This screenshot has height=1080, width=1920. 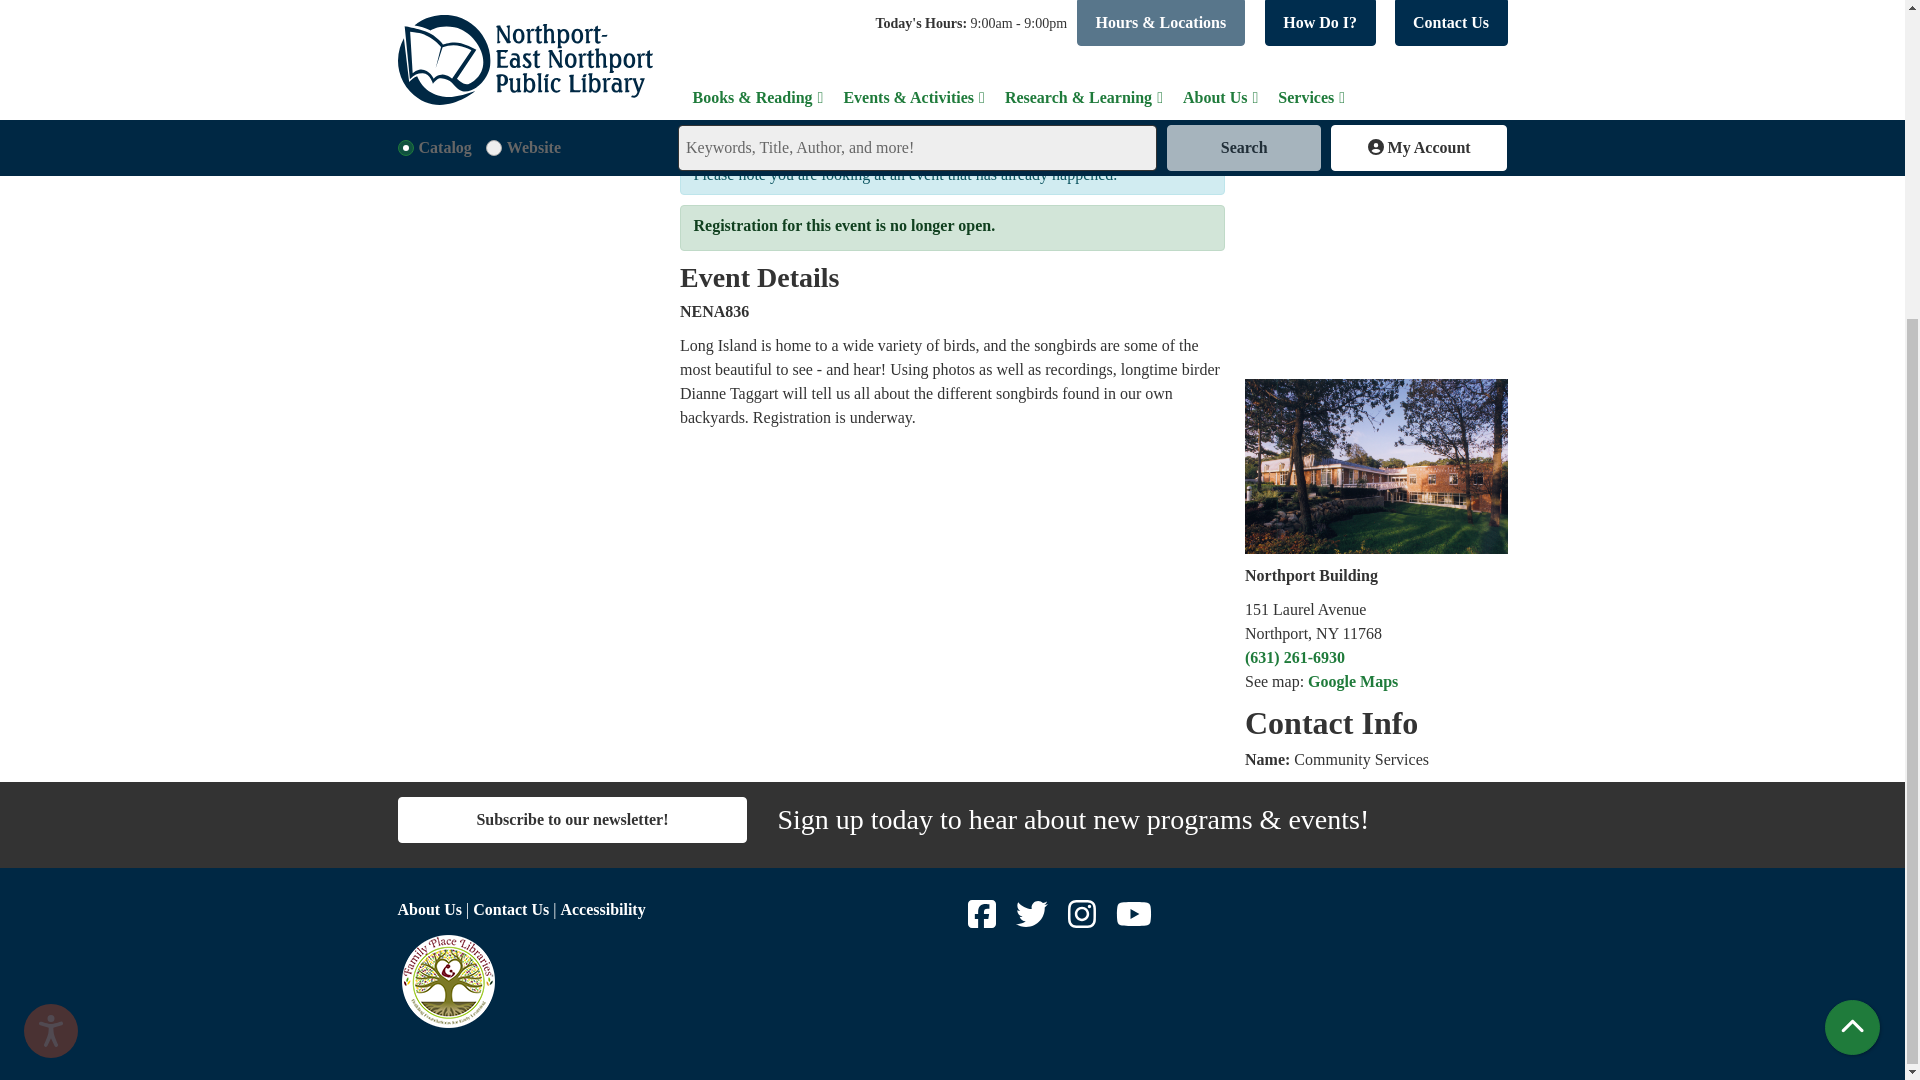 I want to click on twitter, so click(x=1034, y=920).